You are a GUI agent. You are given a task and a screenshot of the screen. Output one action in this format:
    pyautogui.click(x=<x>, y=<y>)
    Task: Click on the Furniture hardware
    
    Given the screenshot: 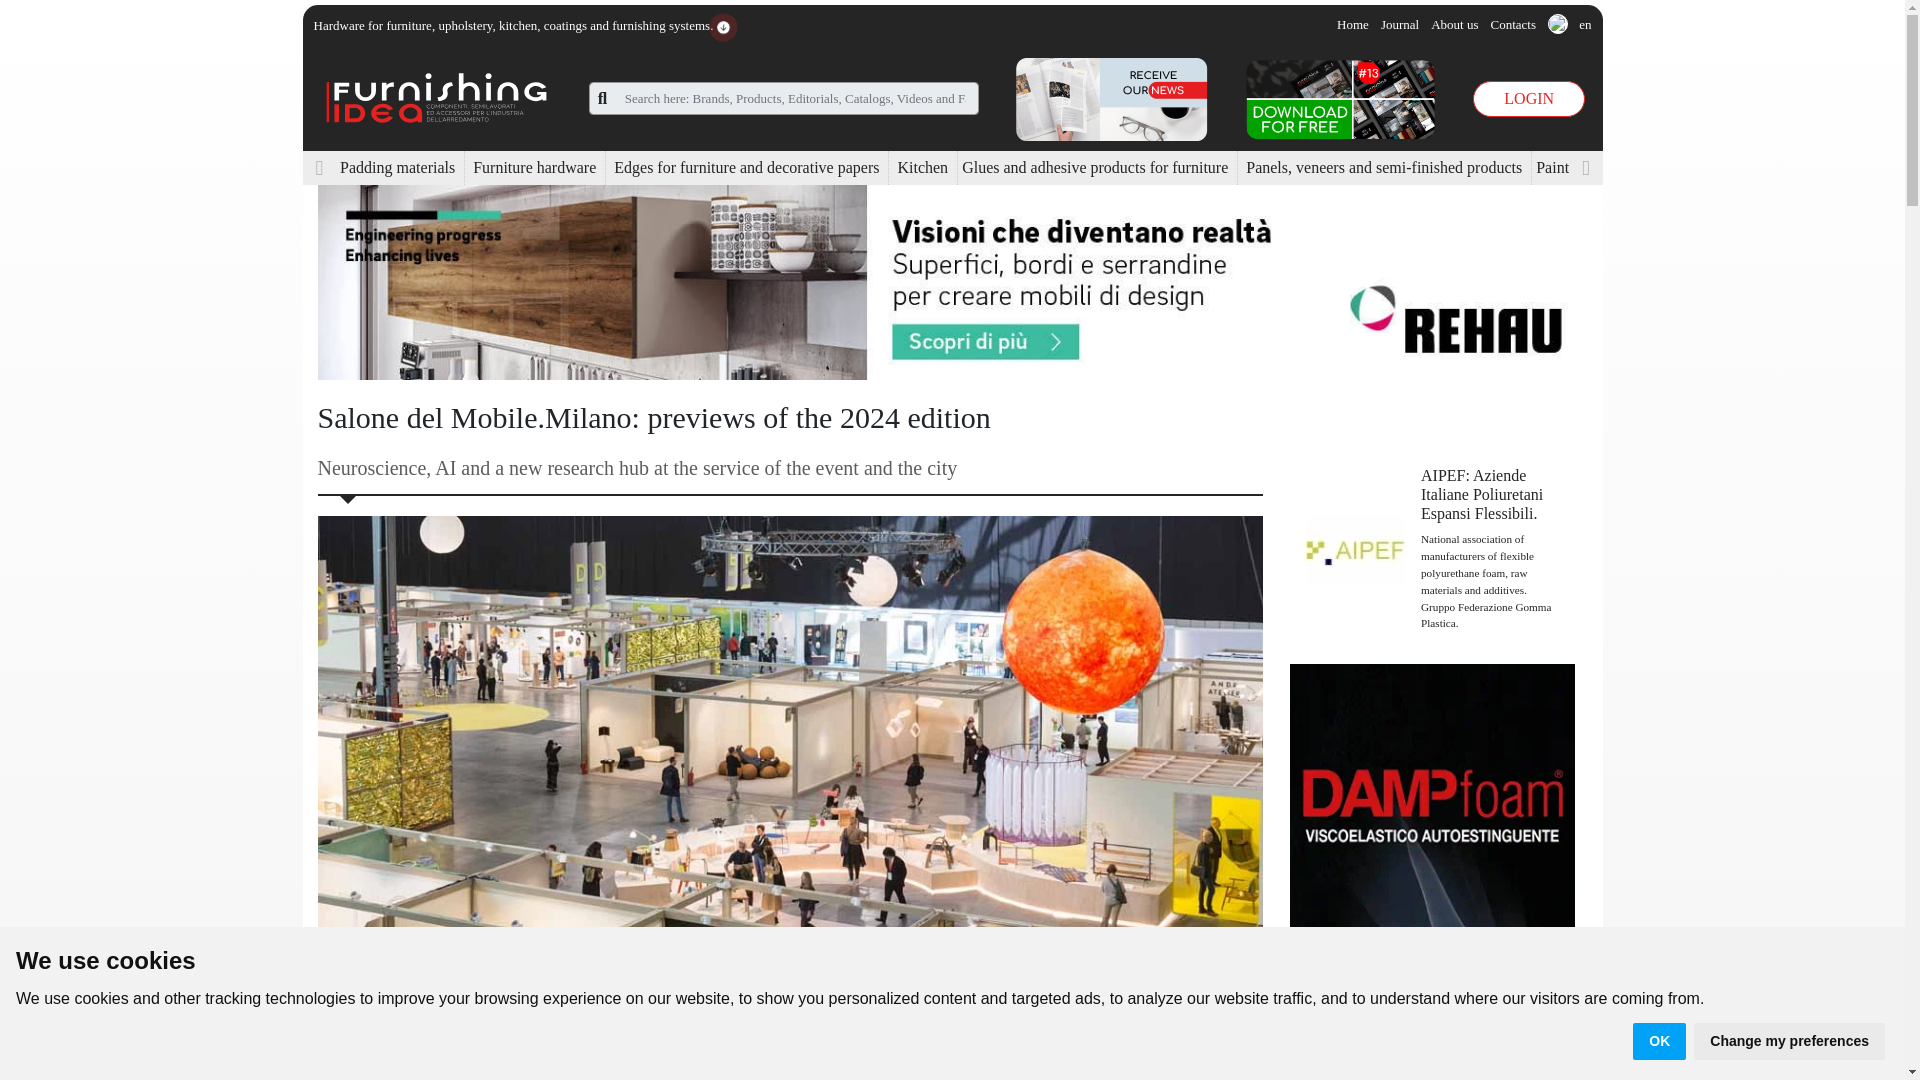 What is the action you would take?
    pyautogui.click(x=534, y=166)
    